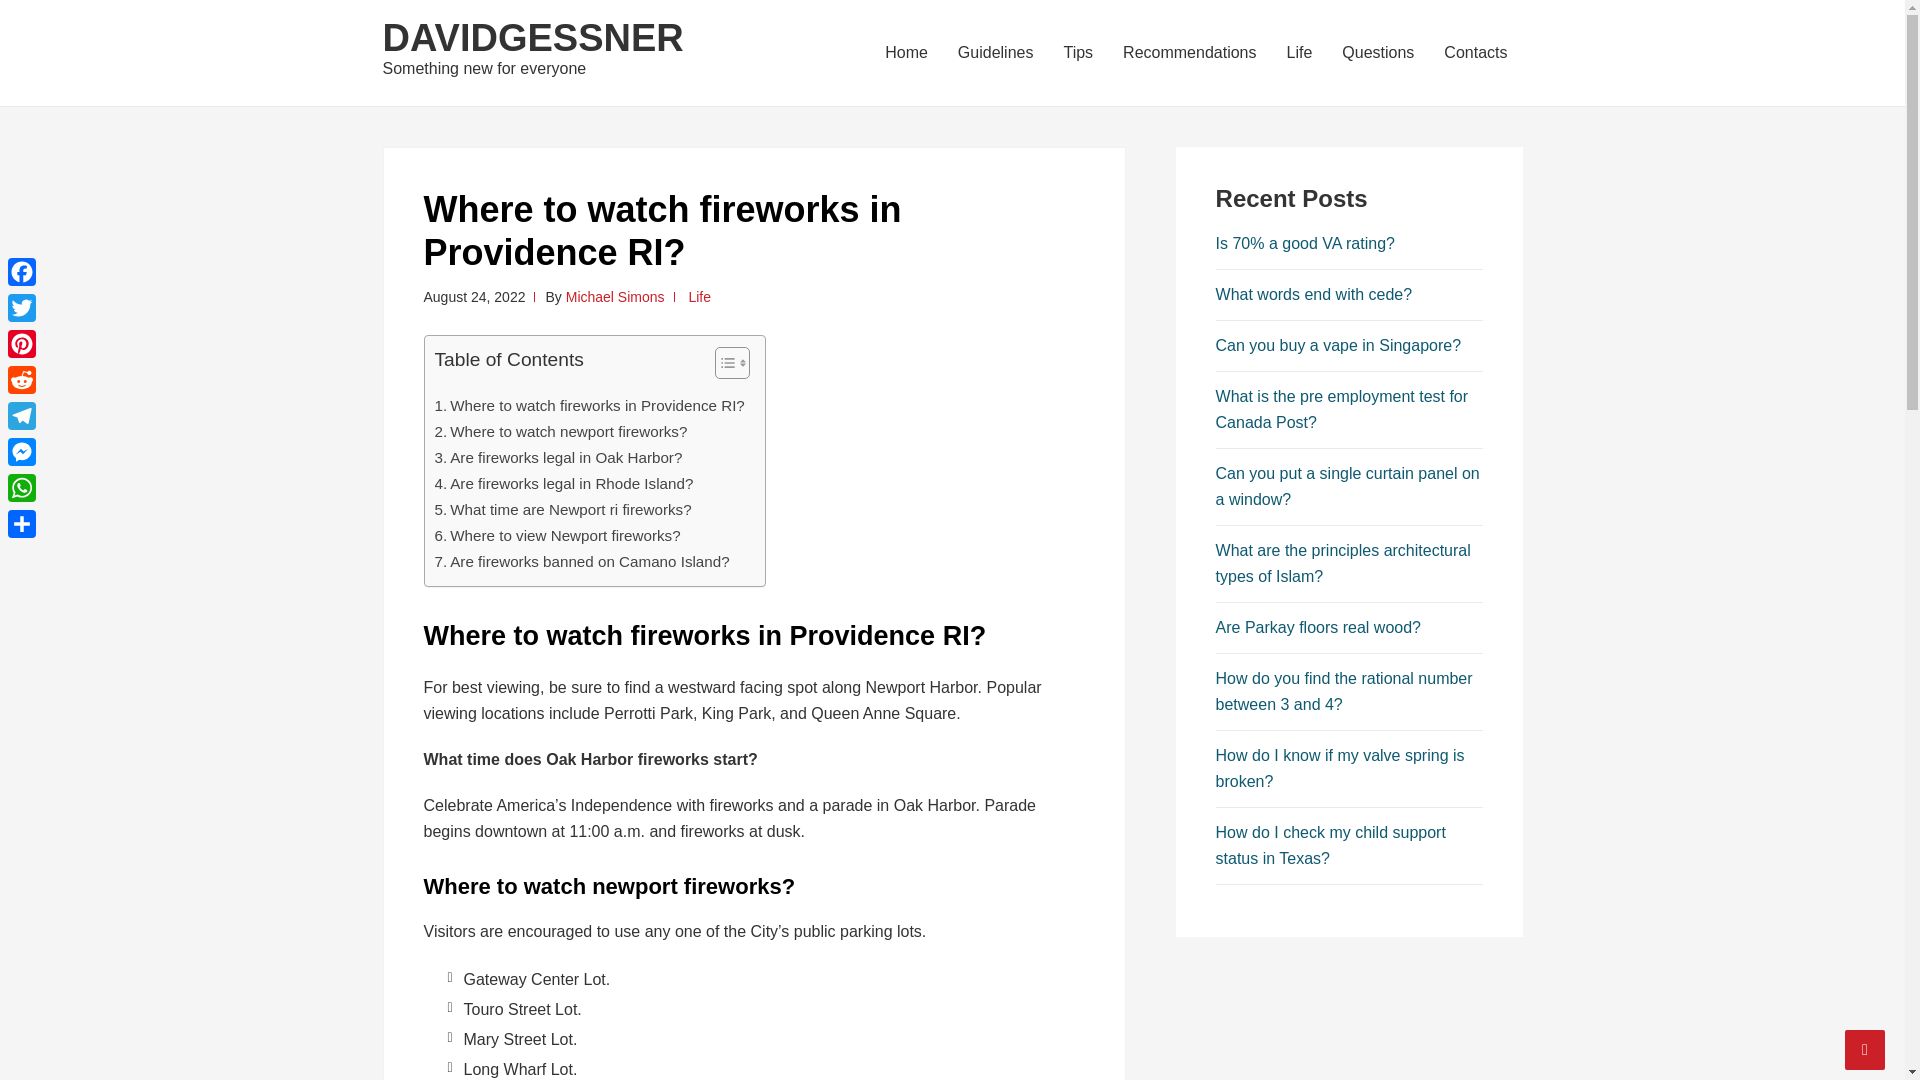 This screenshot has width=1920, height=1080. Describe the element at coordinates (1189, 52) in the screenshot. I see `Recommendations` at that location.